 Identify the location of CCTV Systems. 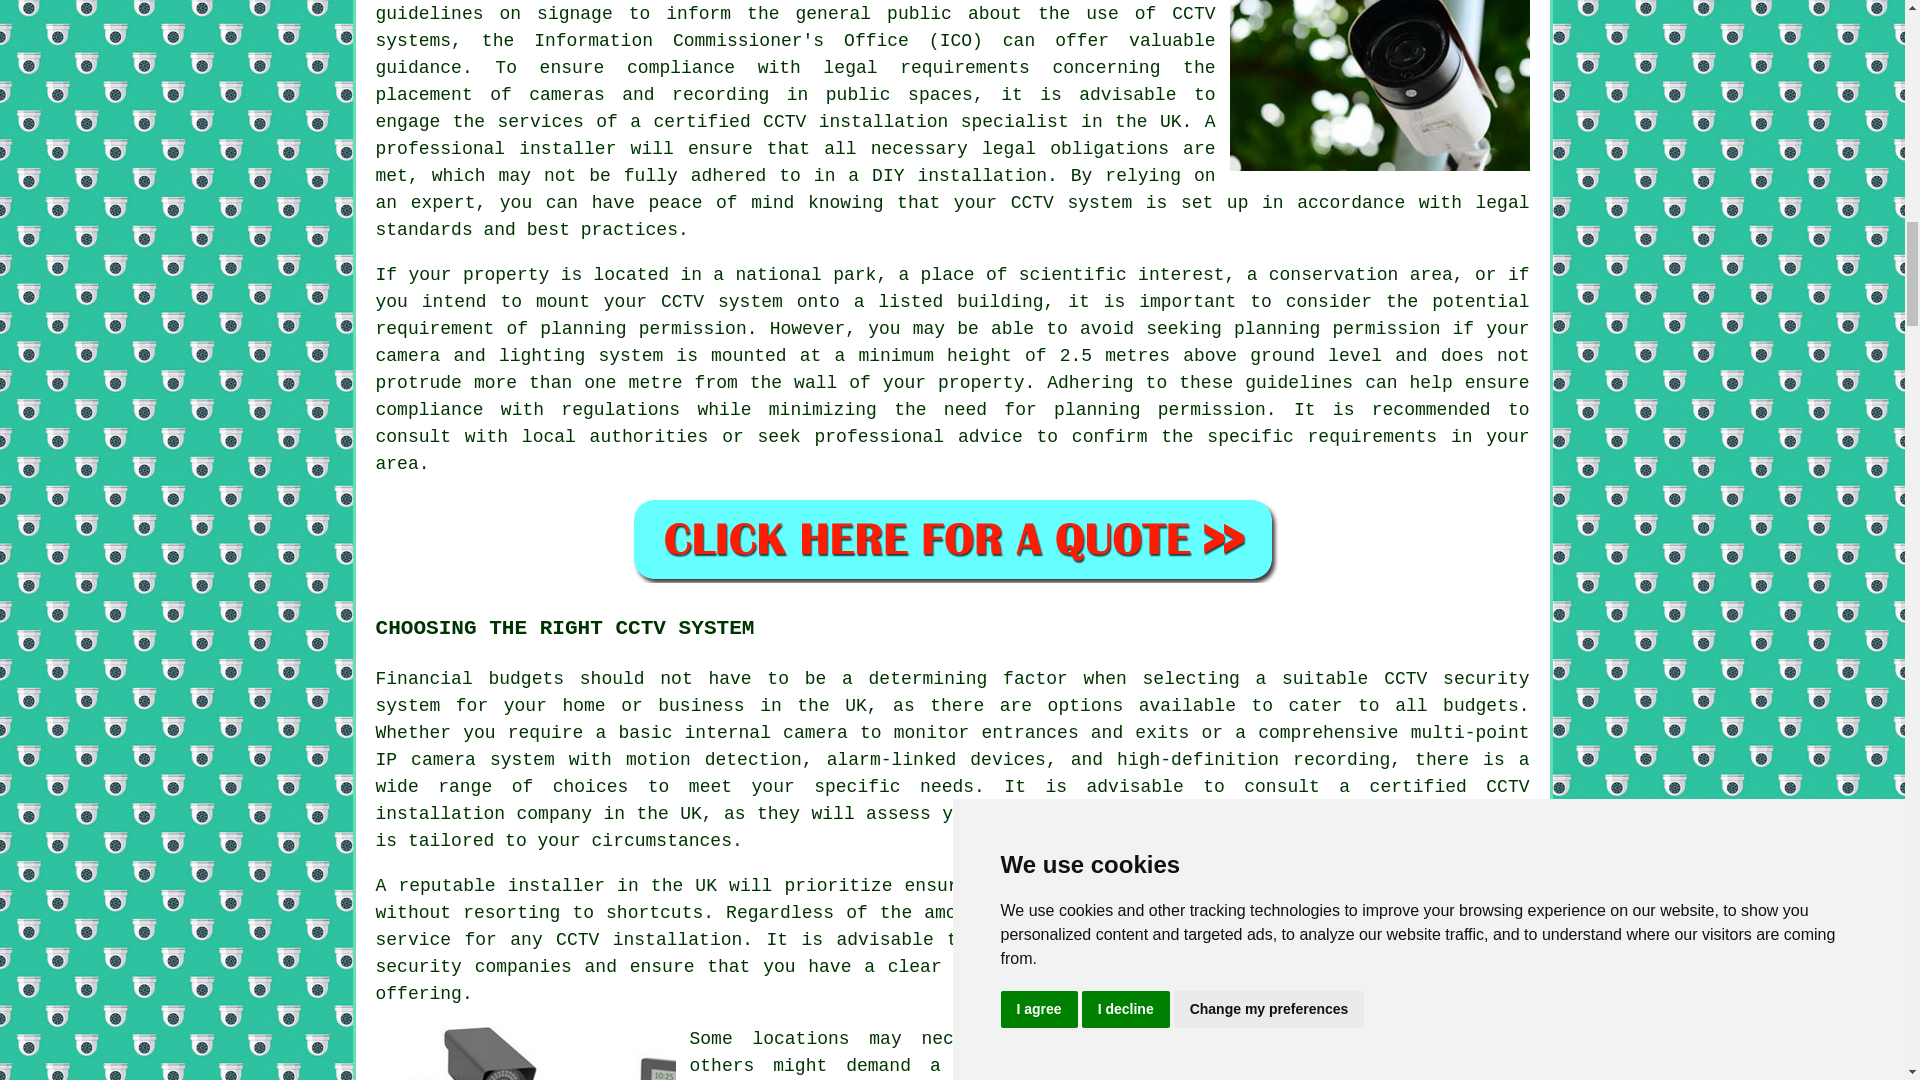
(526, 1053).